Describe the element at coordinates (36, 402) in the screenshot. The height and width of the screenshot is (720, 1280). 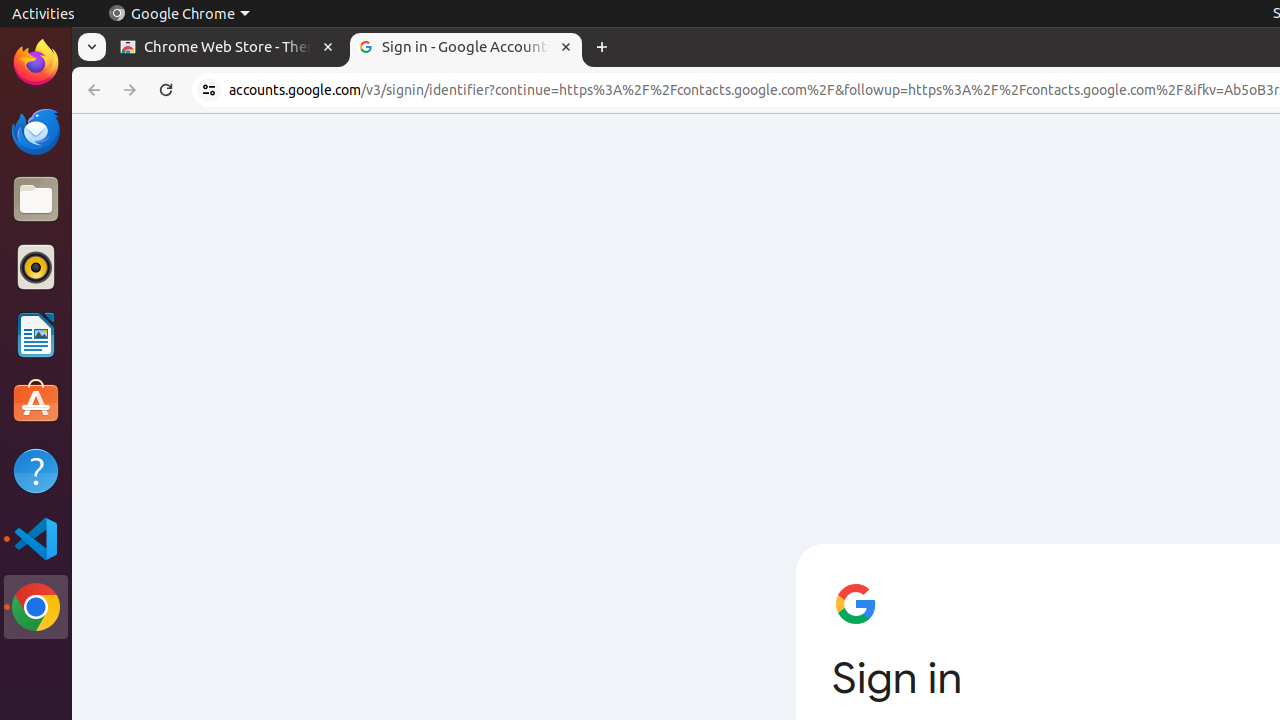
I see `Ubuntu Software` at that location.